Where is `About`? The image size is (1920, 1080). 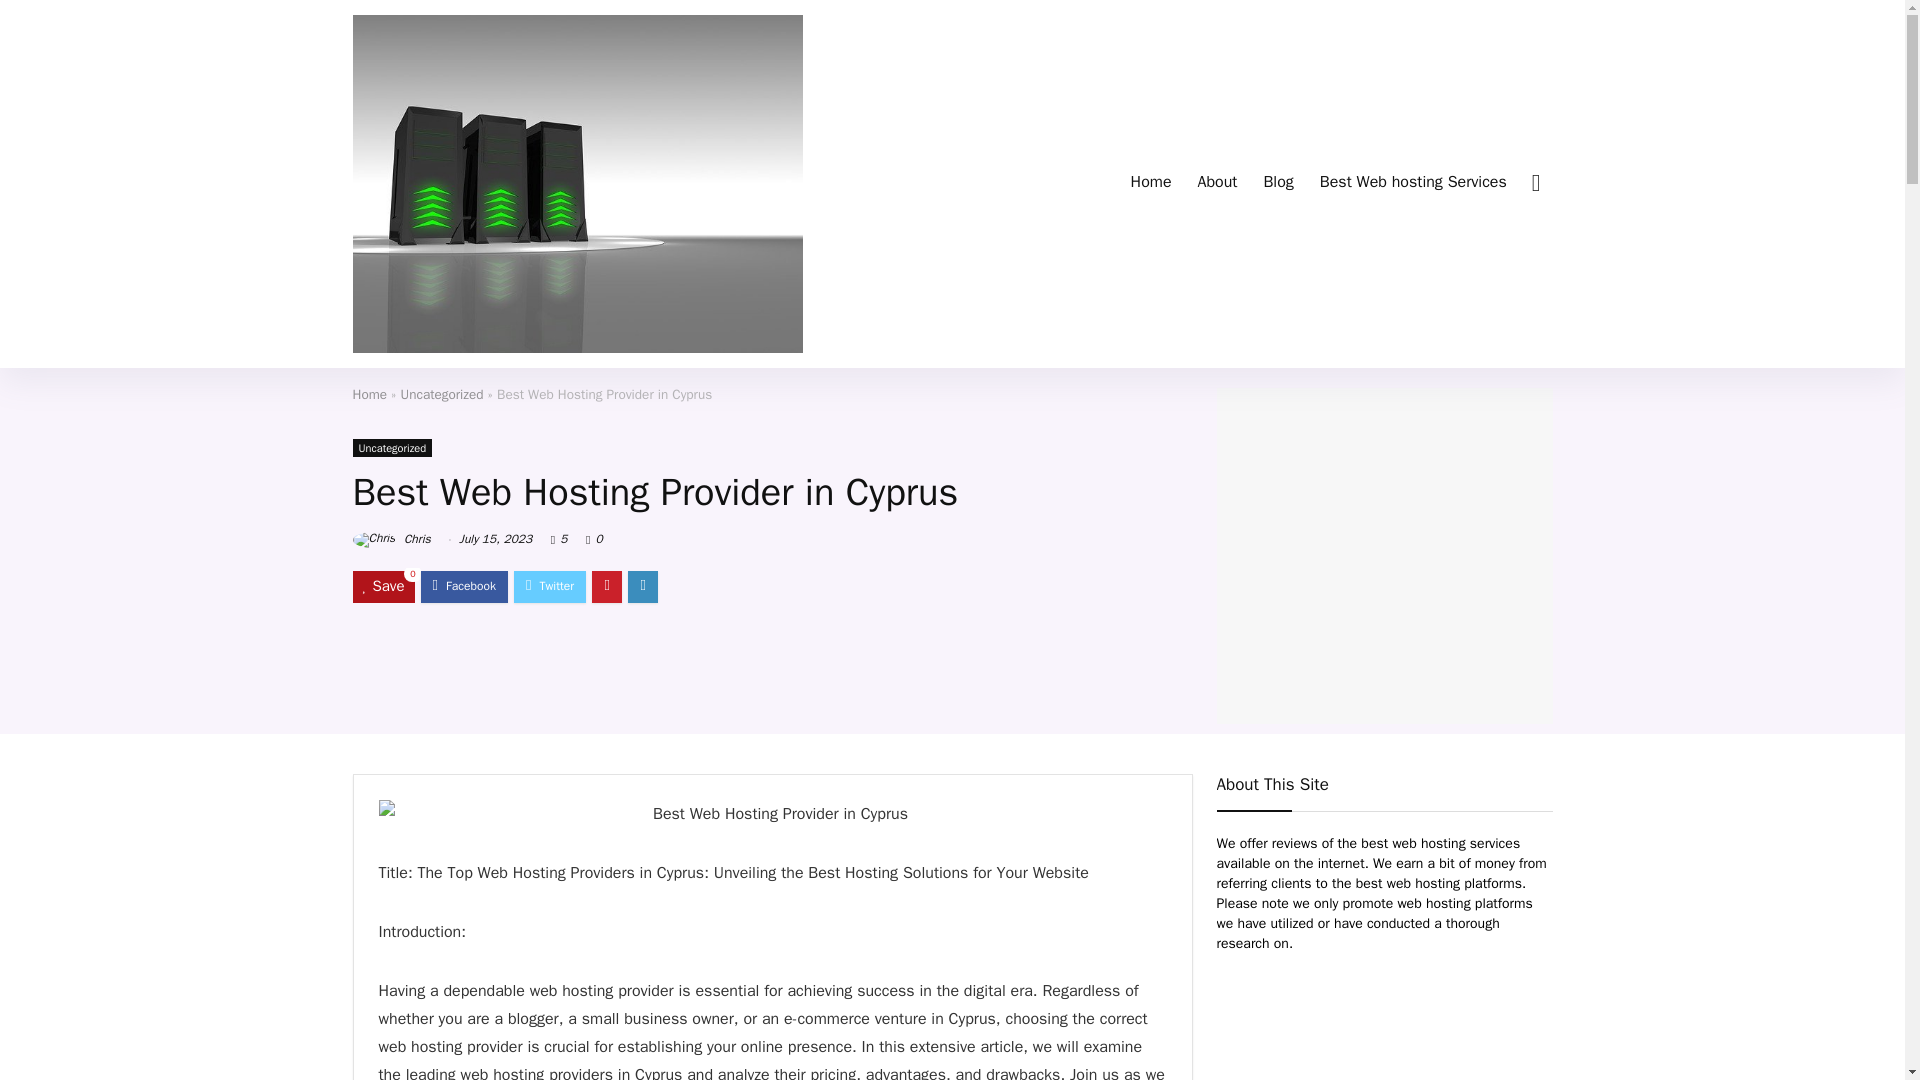 About is located at coordinates (1216, 184).